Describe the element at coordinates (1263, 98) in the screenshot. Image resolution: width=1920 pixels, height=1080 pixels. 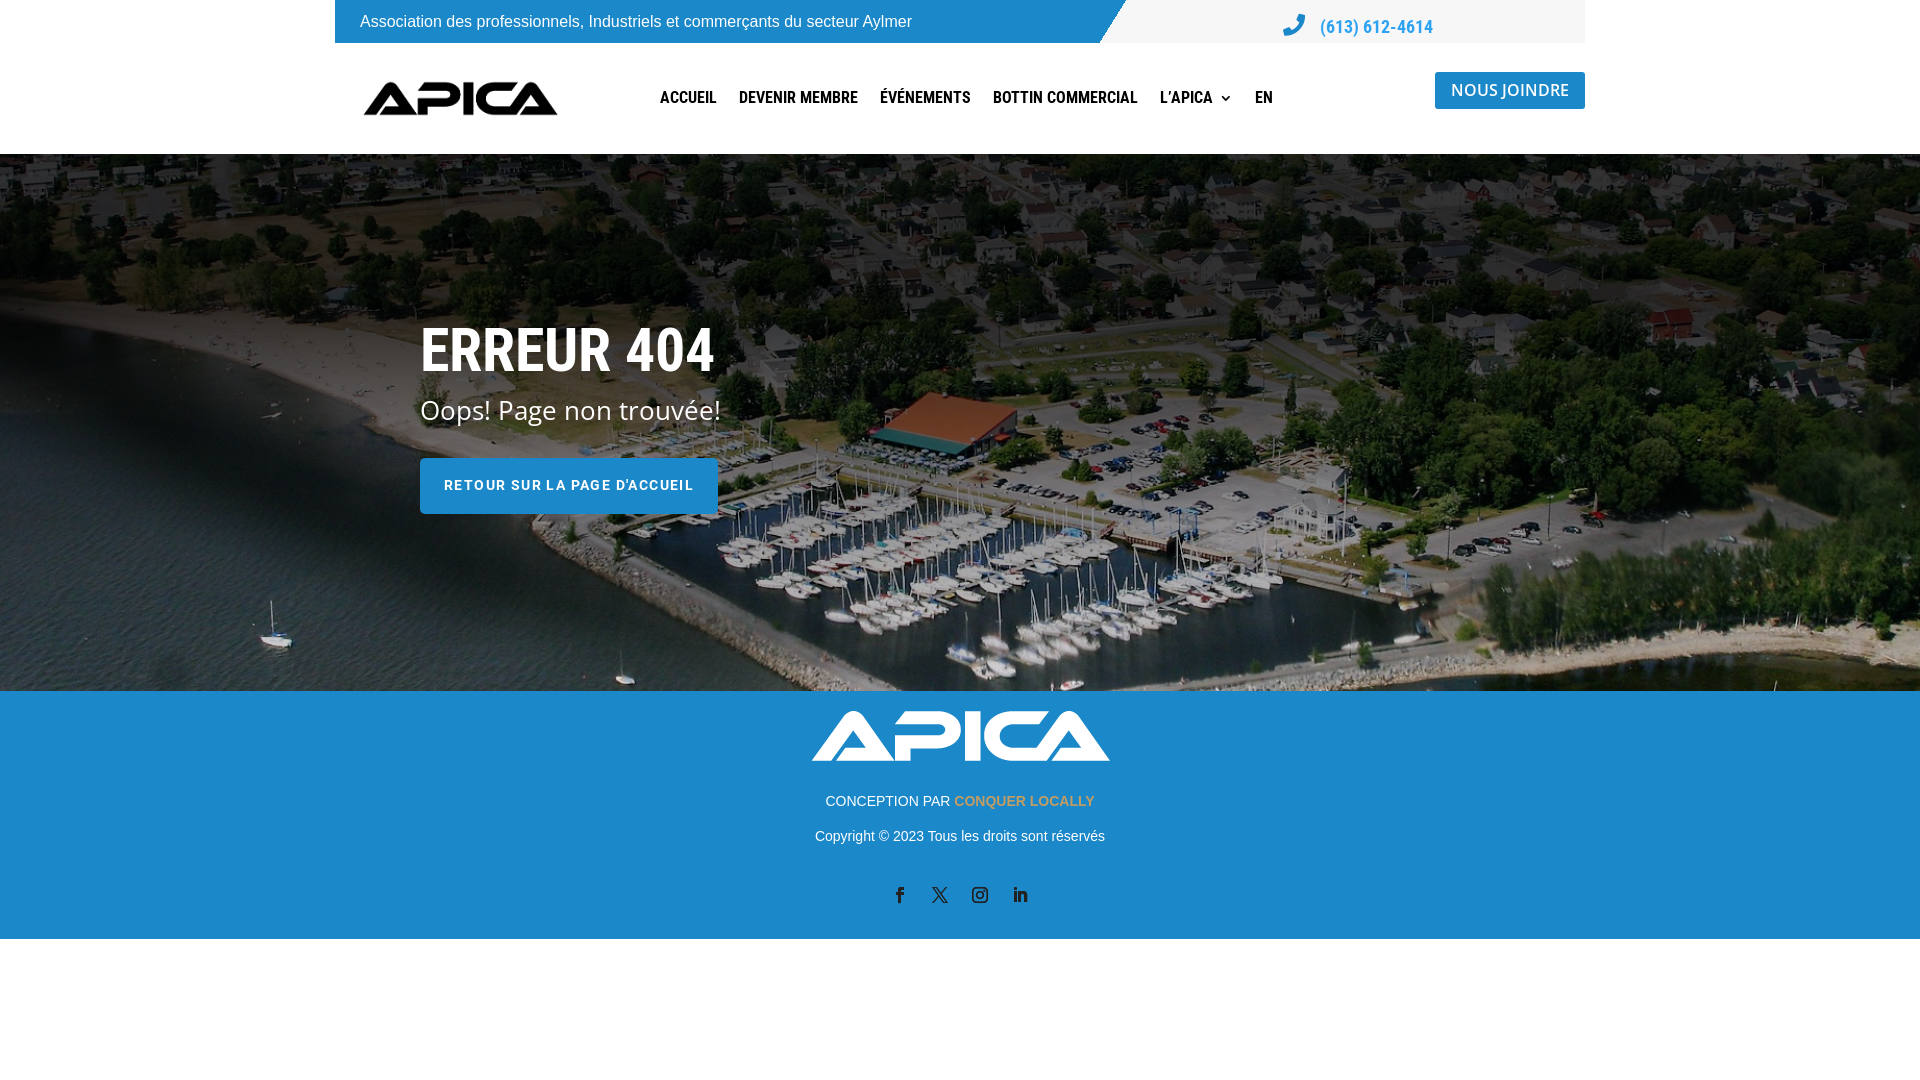
I see `EN` at that location.